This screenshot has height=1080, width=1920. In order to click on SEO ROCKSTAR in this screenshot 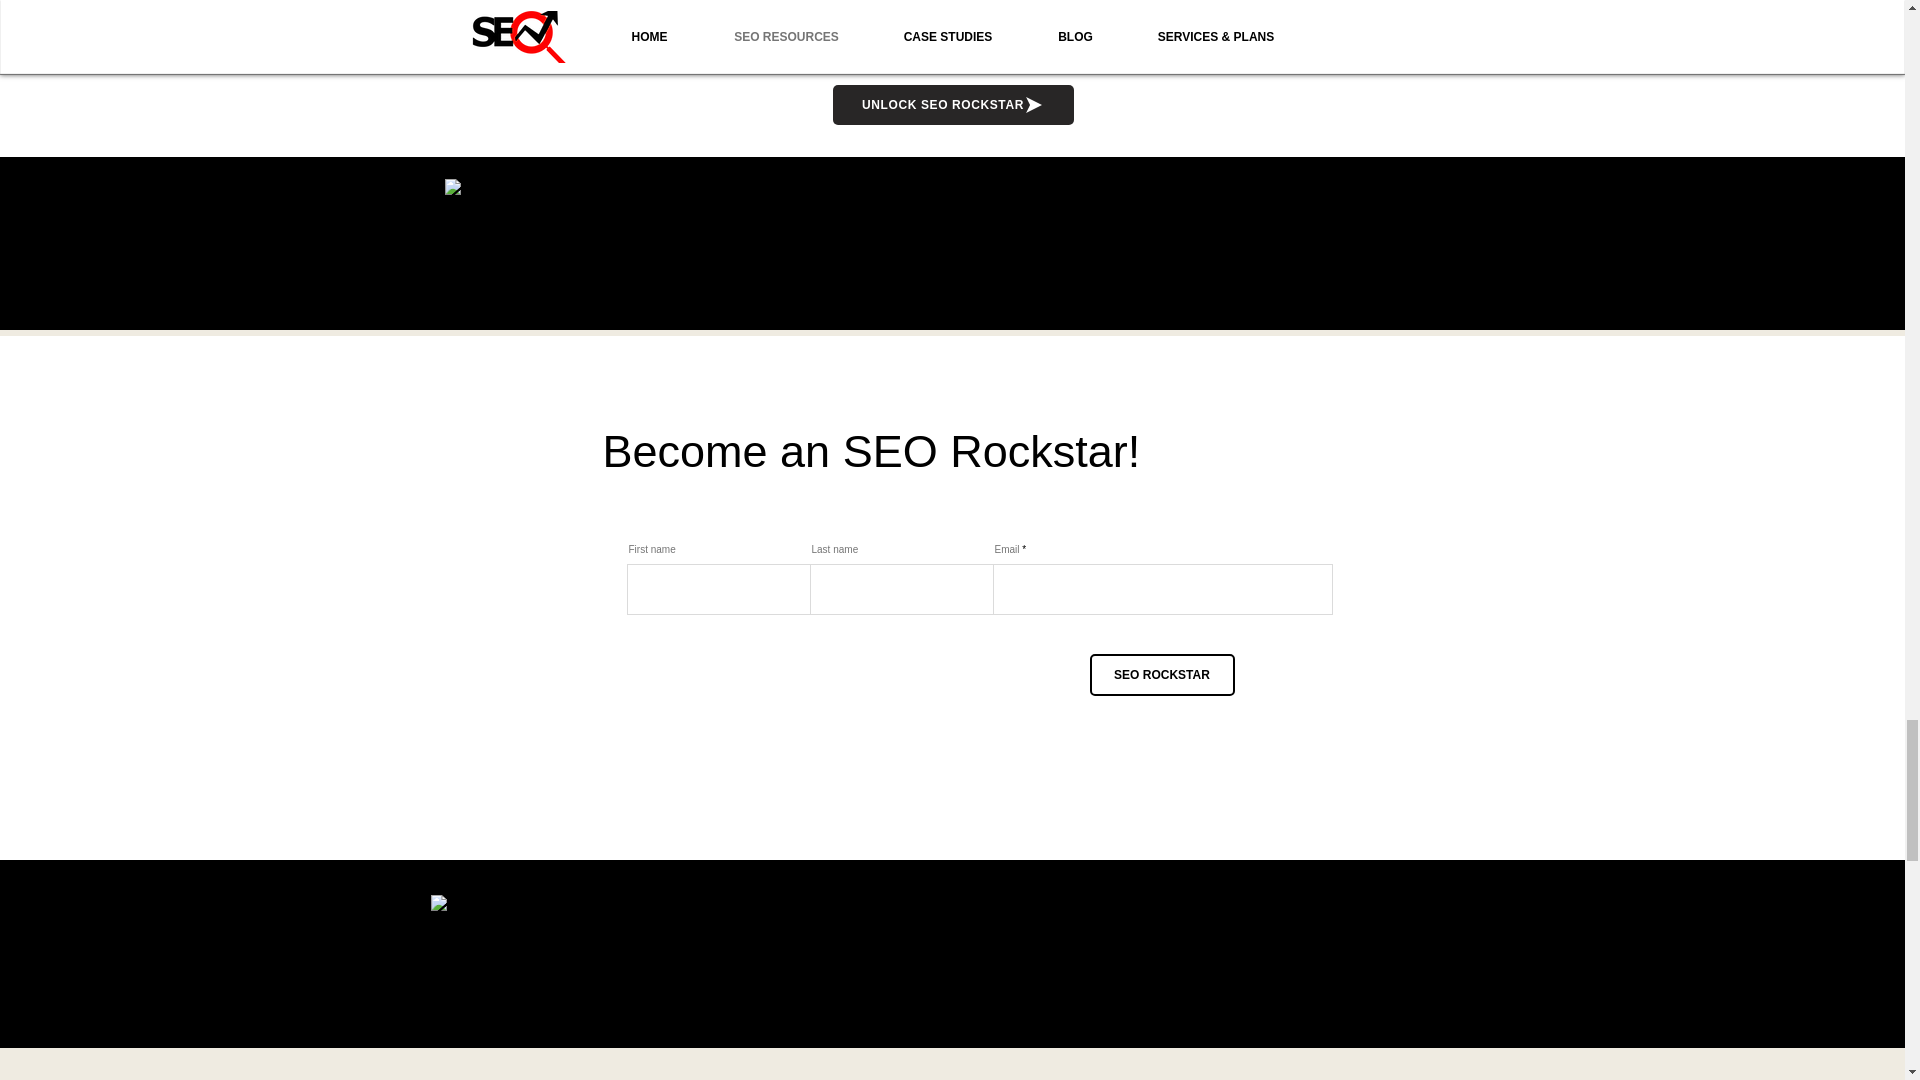, I will do `click(1162, 674)`.